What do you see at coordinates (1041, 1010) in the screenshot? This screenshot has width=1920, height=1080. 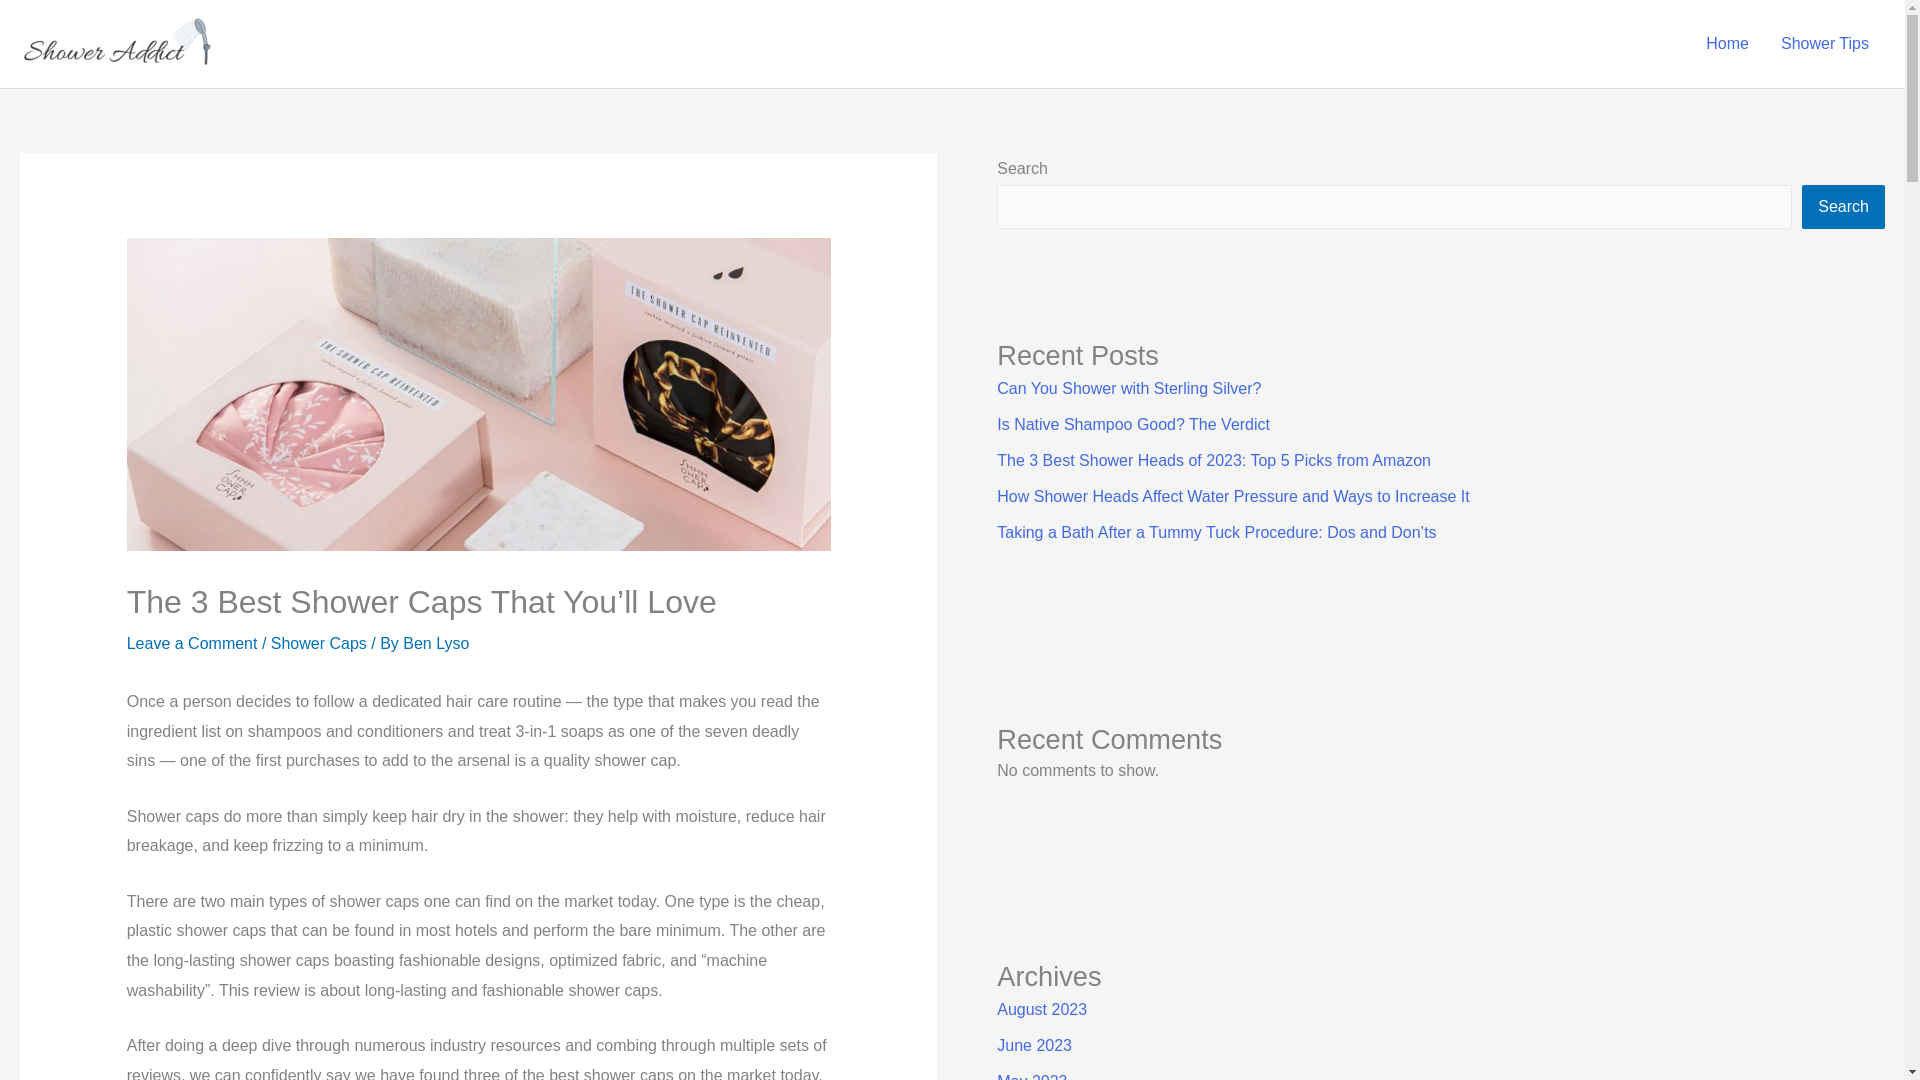 I see `August 2023` at bounding box center [1041, 1010].